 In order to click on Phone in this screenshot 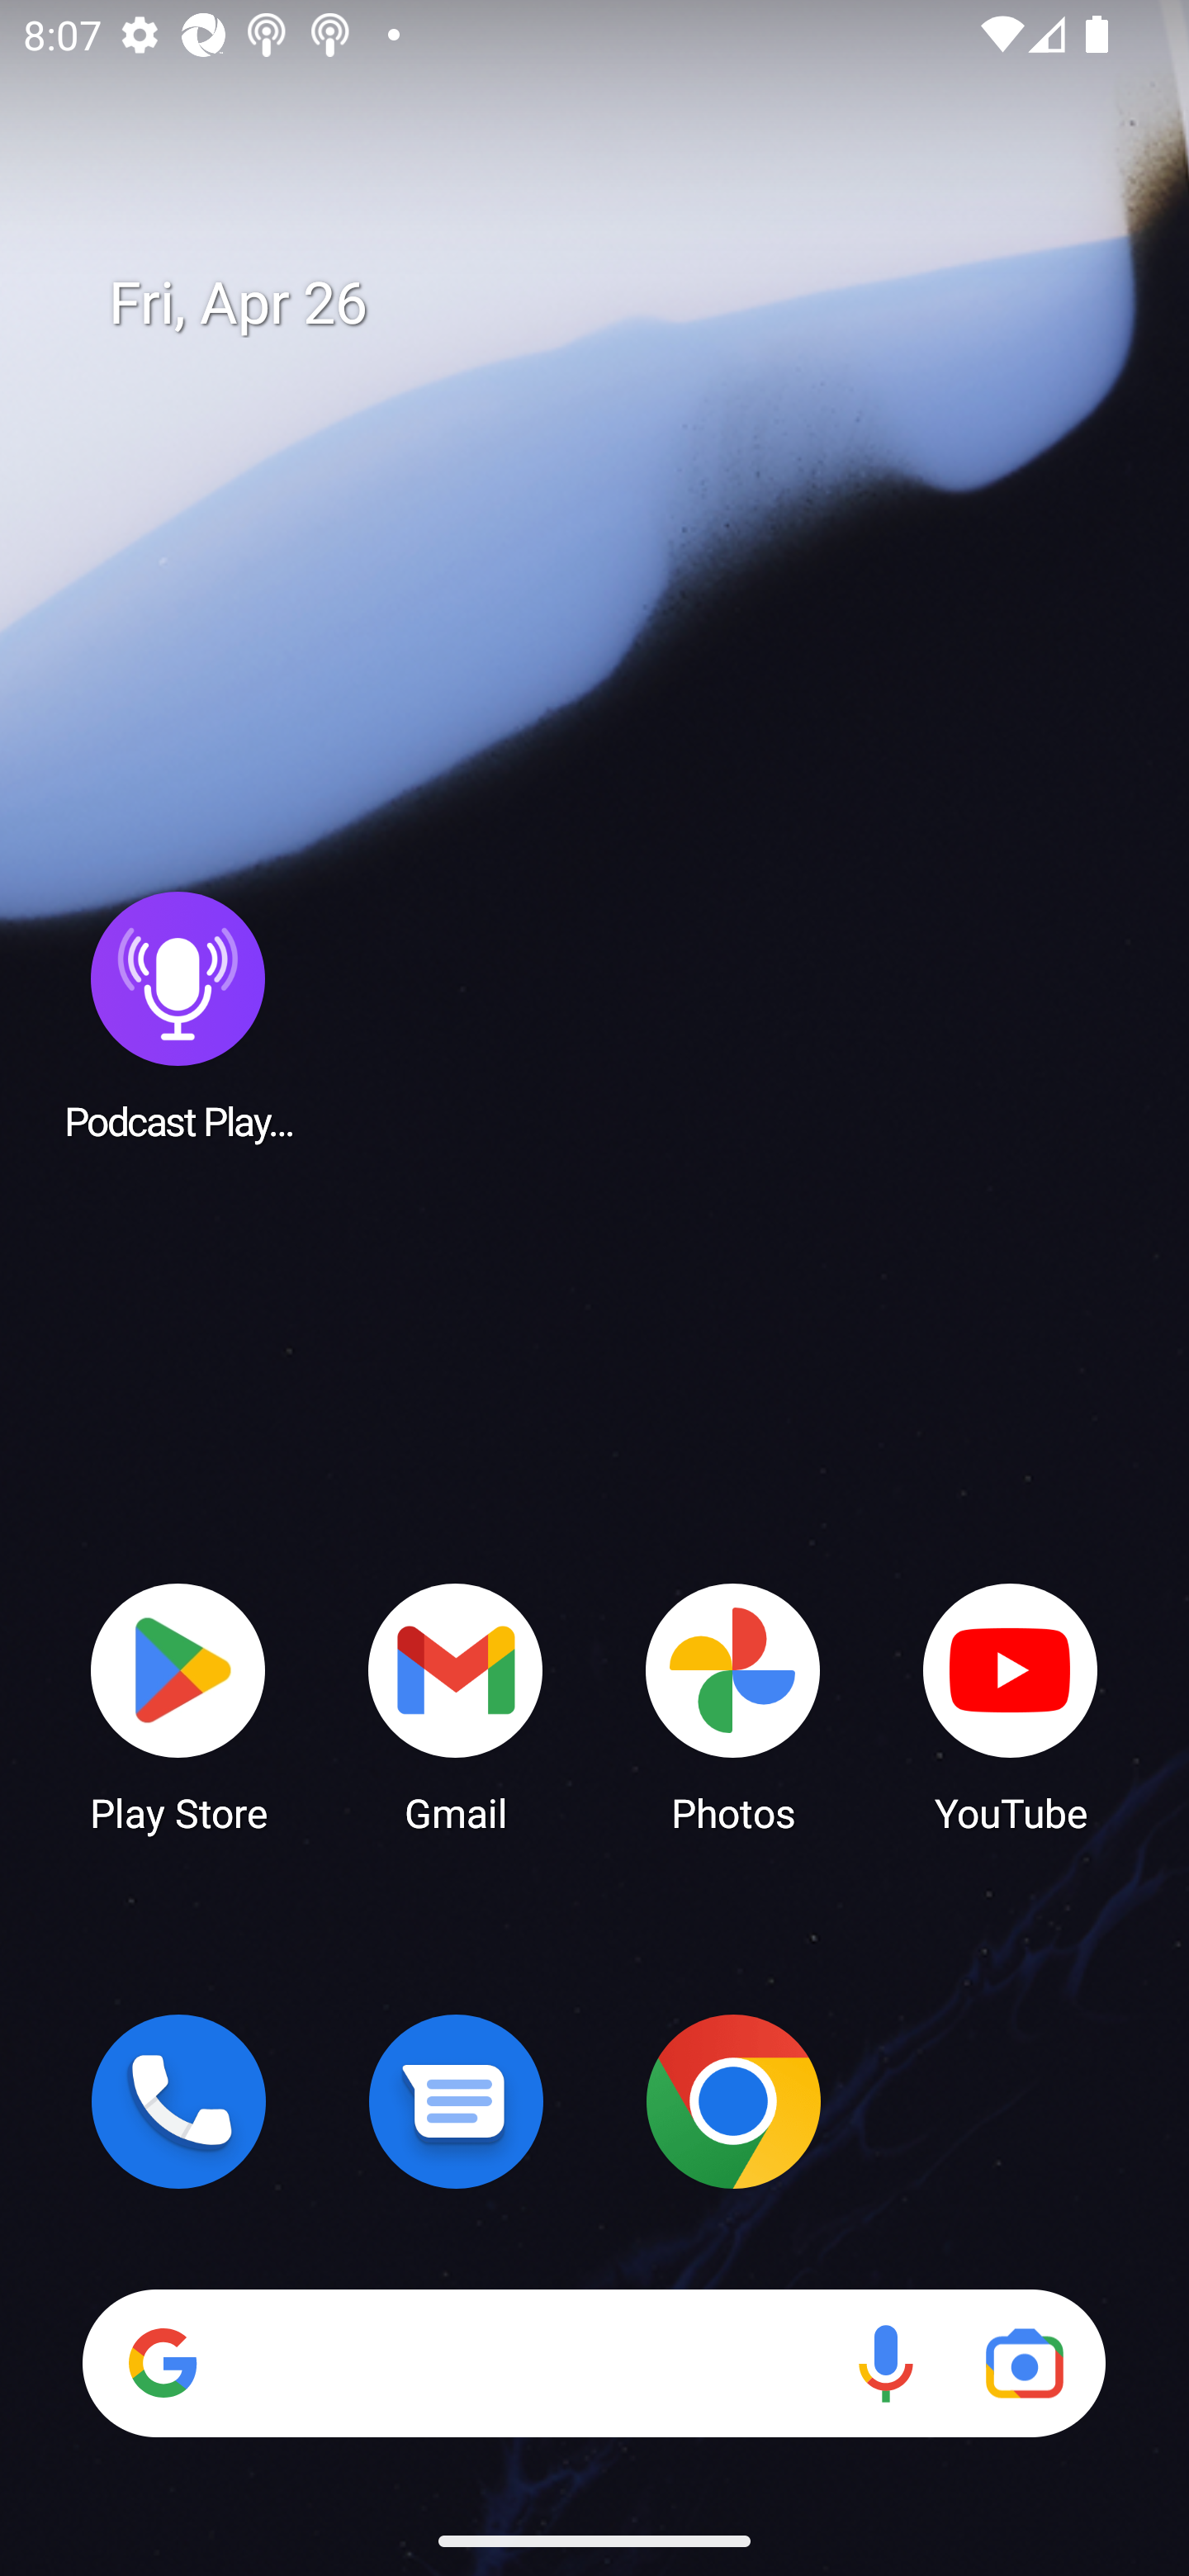, I will do `click(178, 2101)`.